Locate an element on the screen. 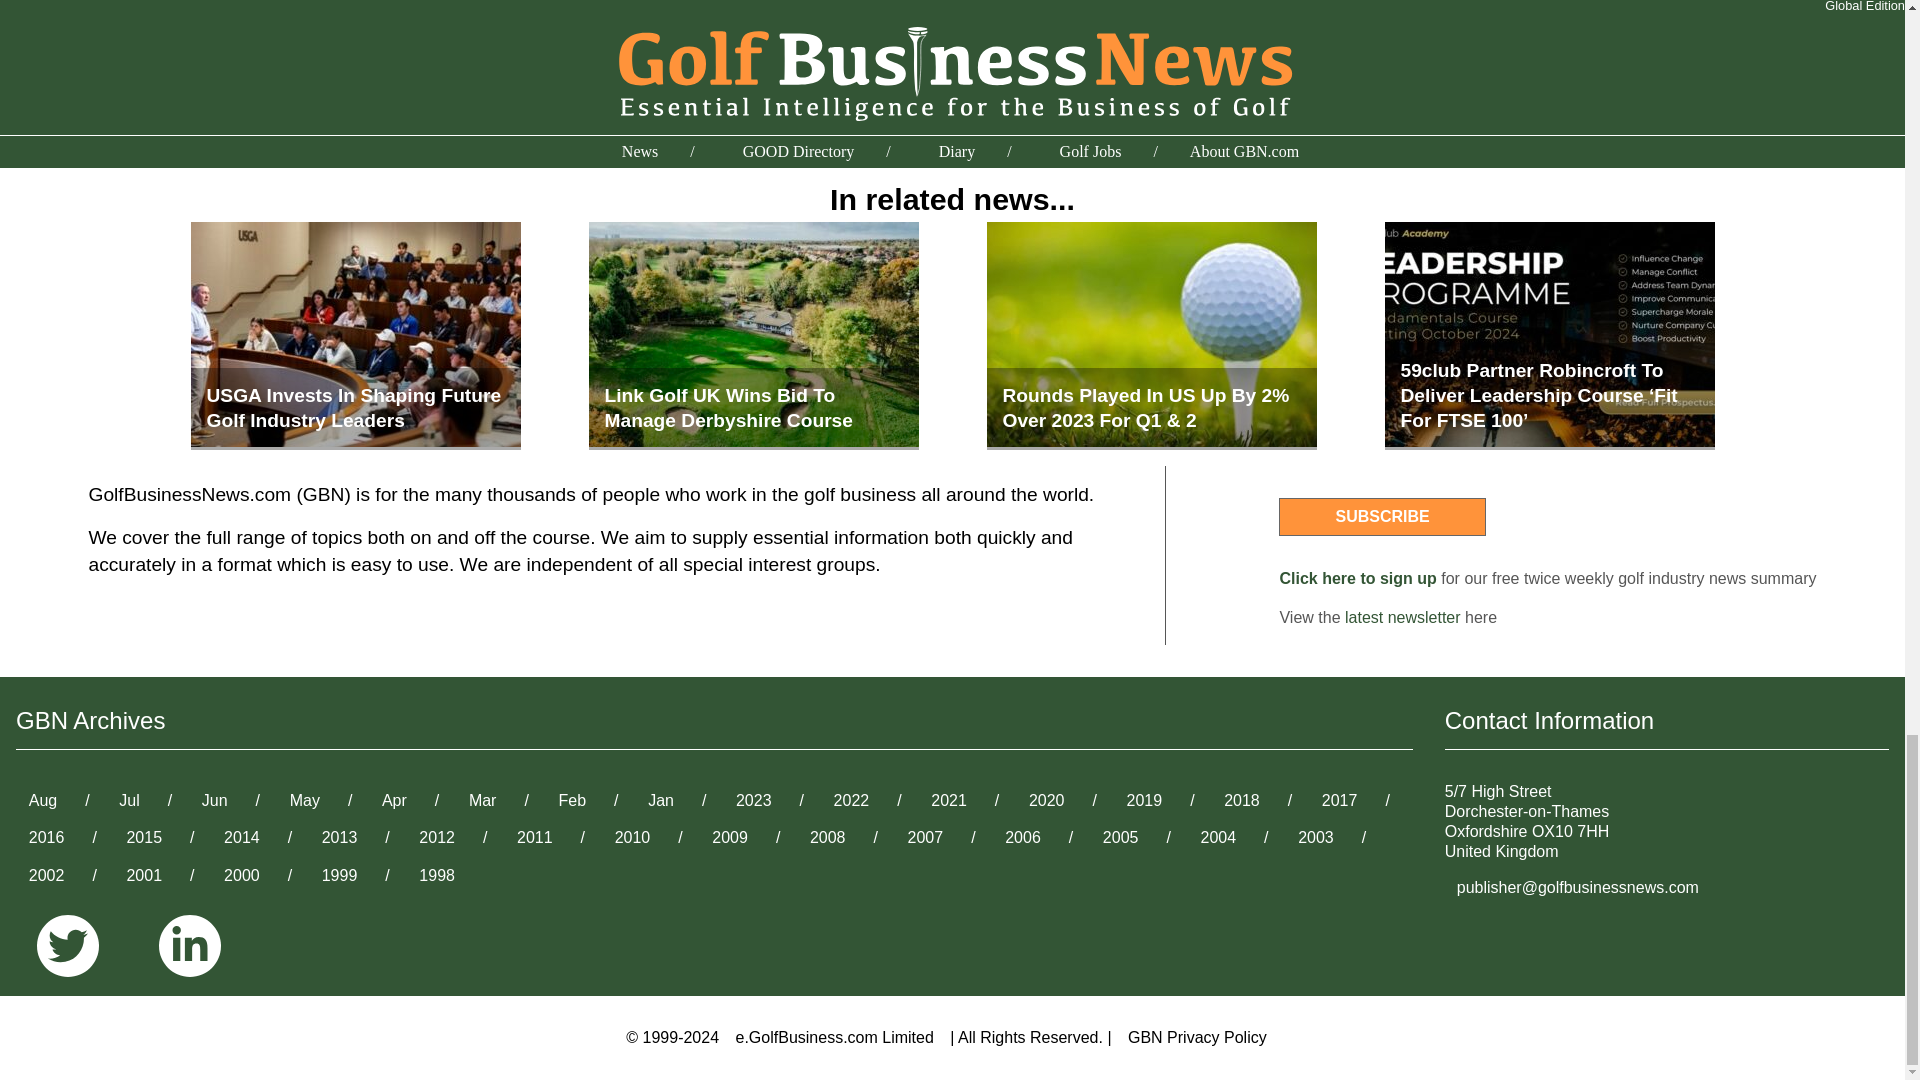  www.howdidido.com is located at coordinates (797, 10).